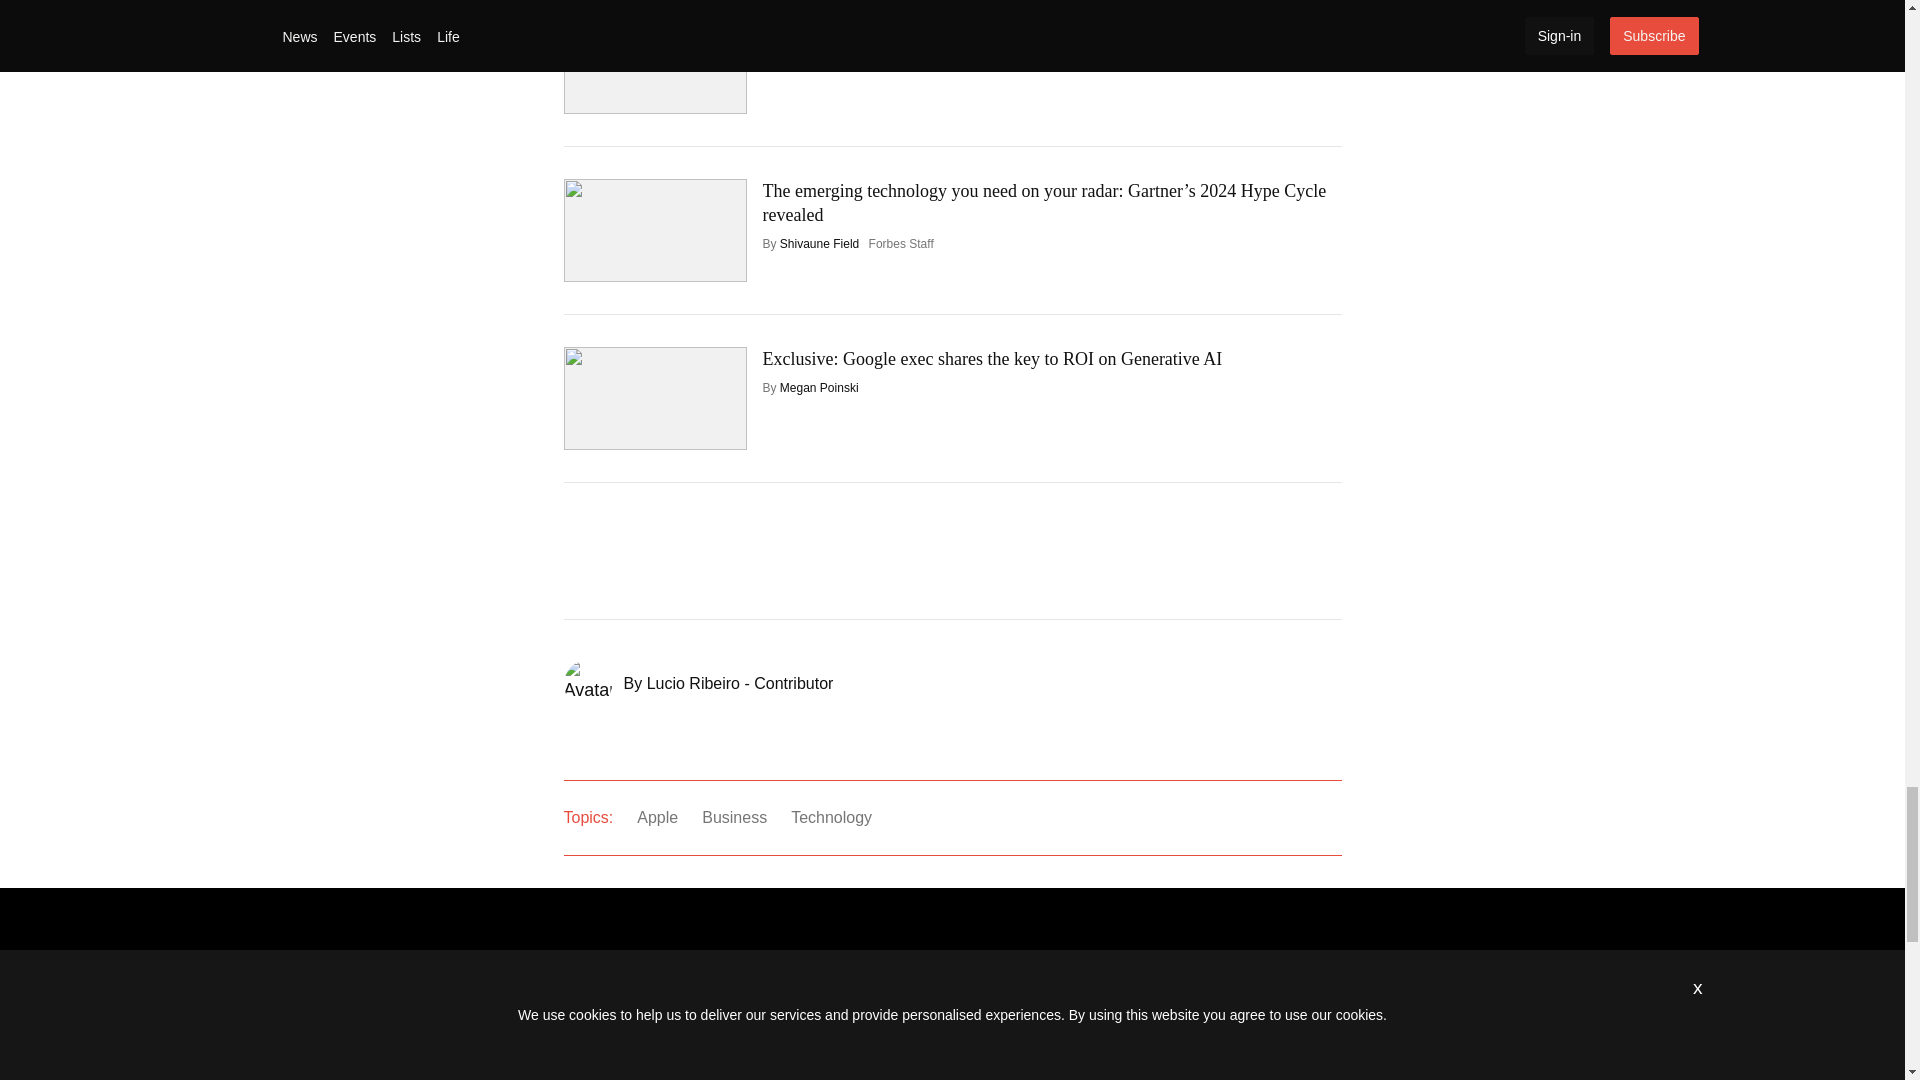  I want to click on Posts by Megan Poinski, so click(818, 388).